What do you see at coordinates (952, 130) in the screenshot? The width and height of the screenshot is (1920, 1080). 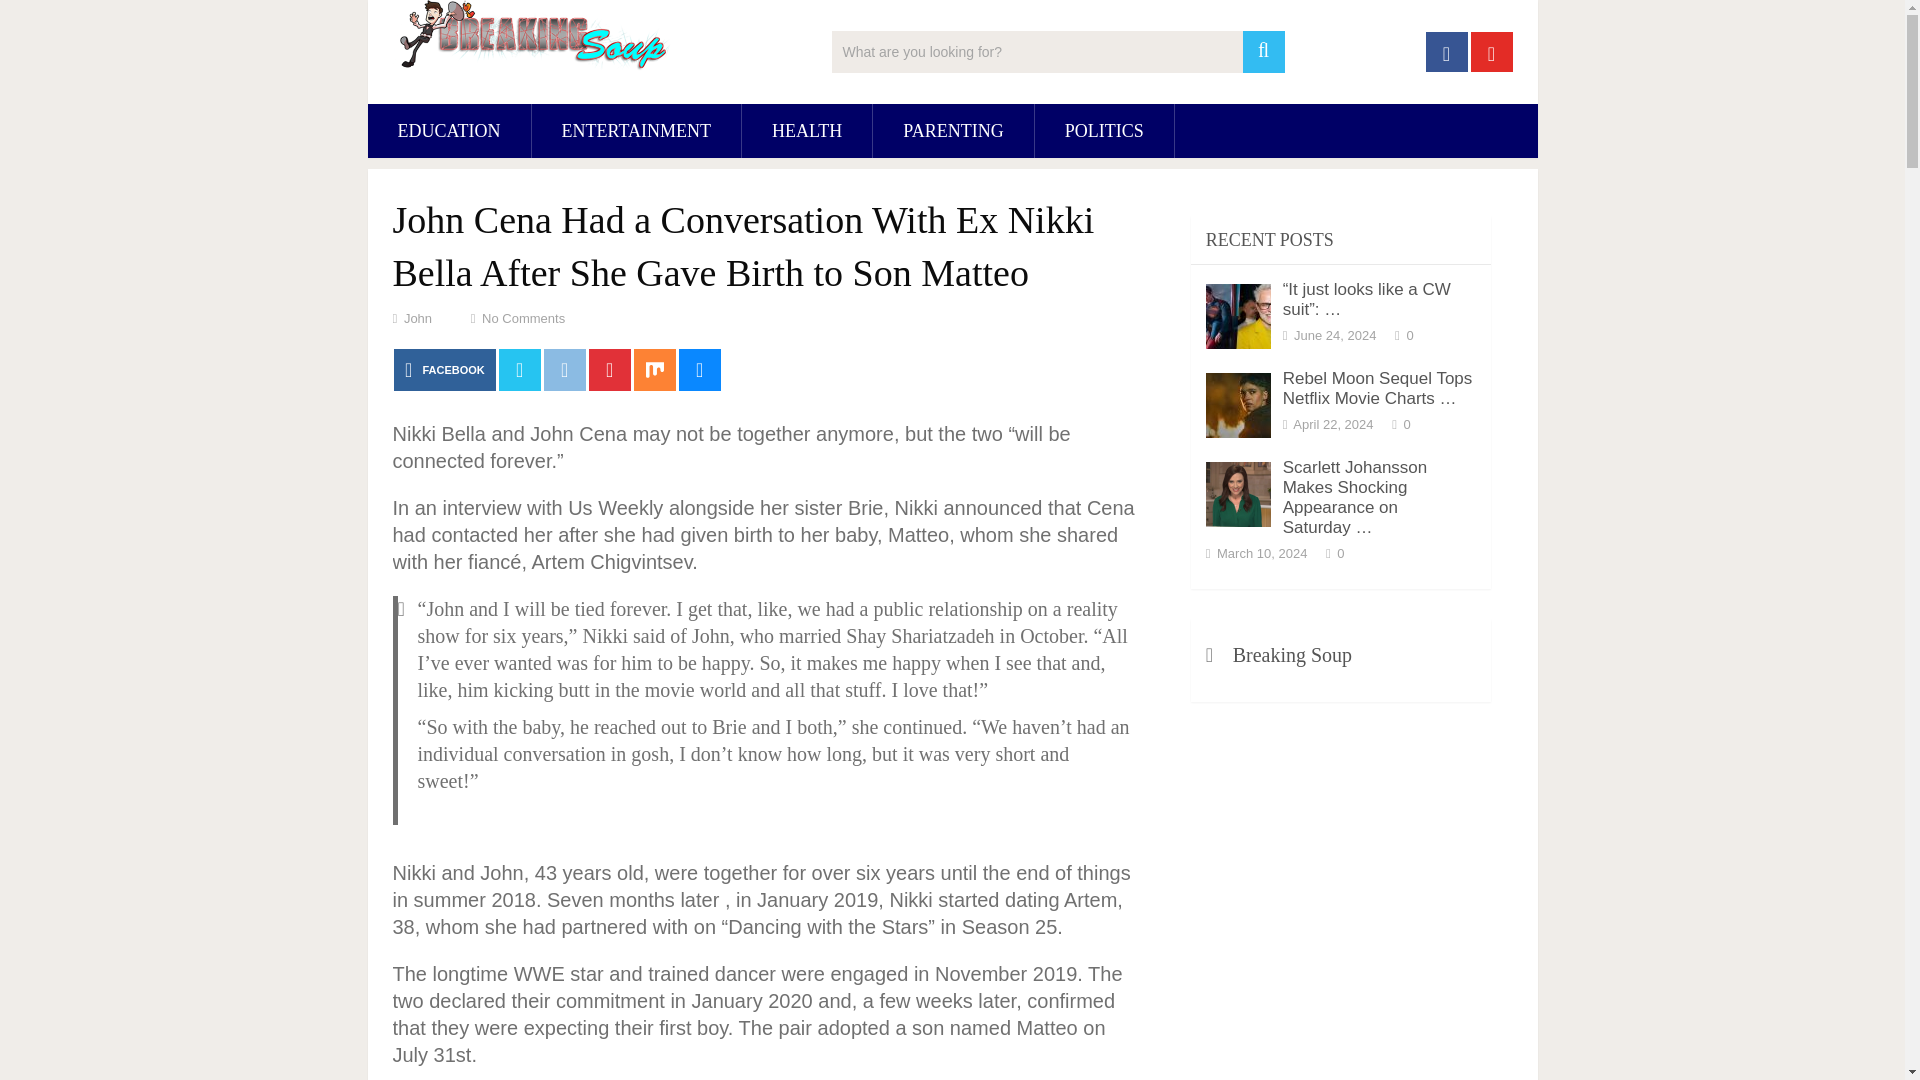 I see `PARENTING` at bounding box center [952, 130].